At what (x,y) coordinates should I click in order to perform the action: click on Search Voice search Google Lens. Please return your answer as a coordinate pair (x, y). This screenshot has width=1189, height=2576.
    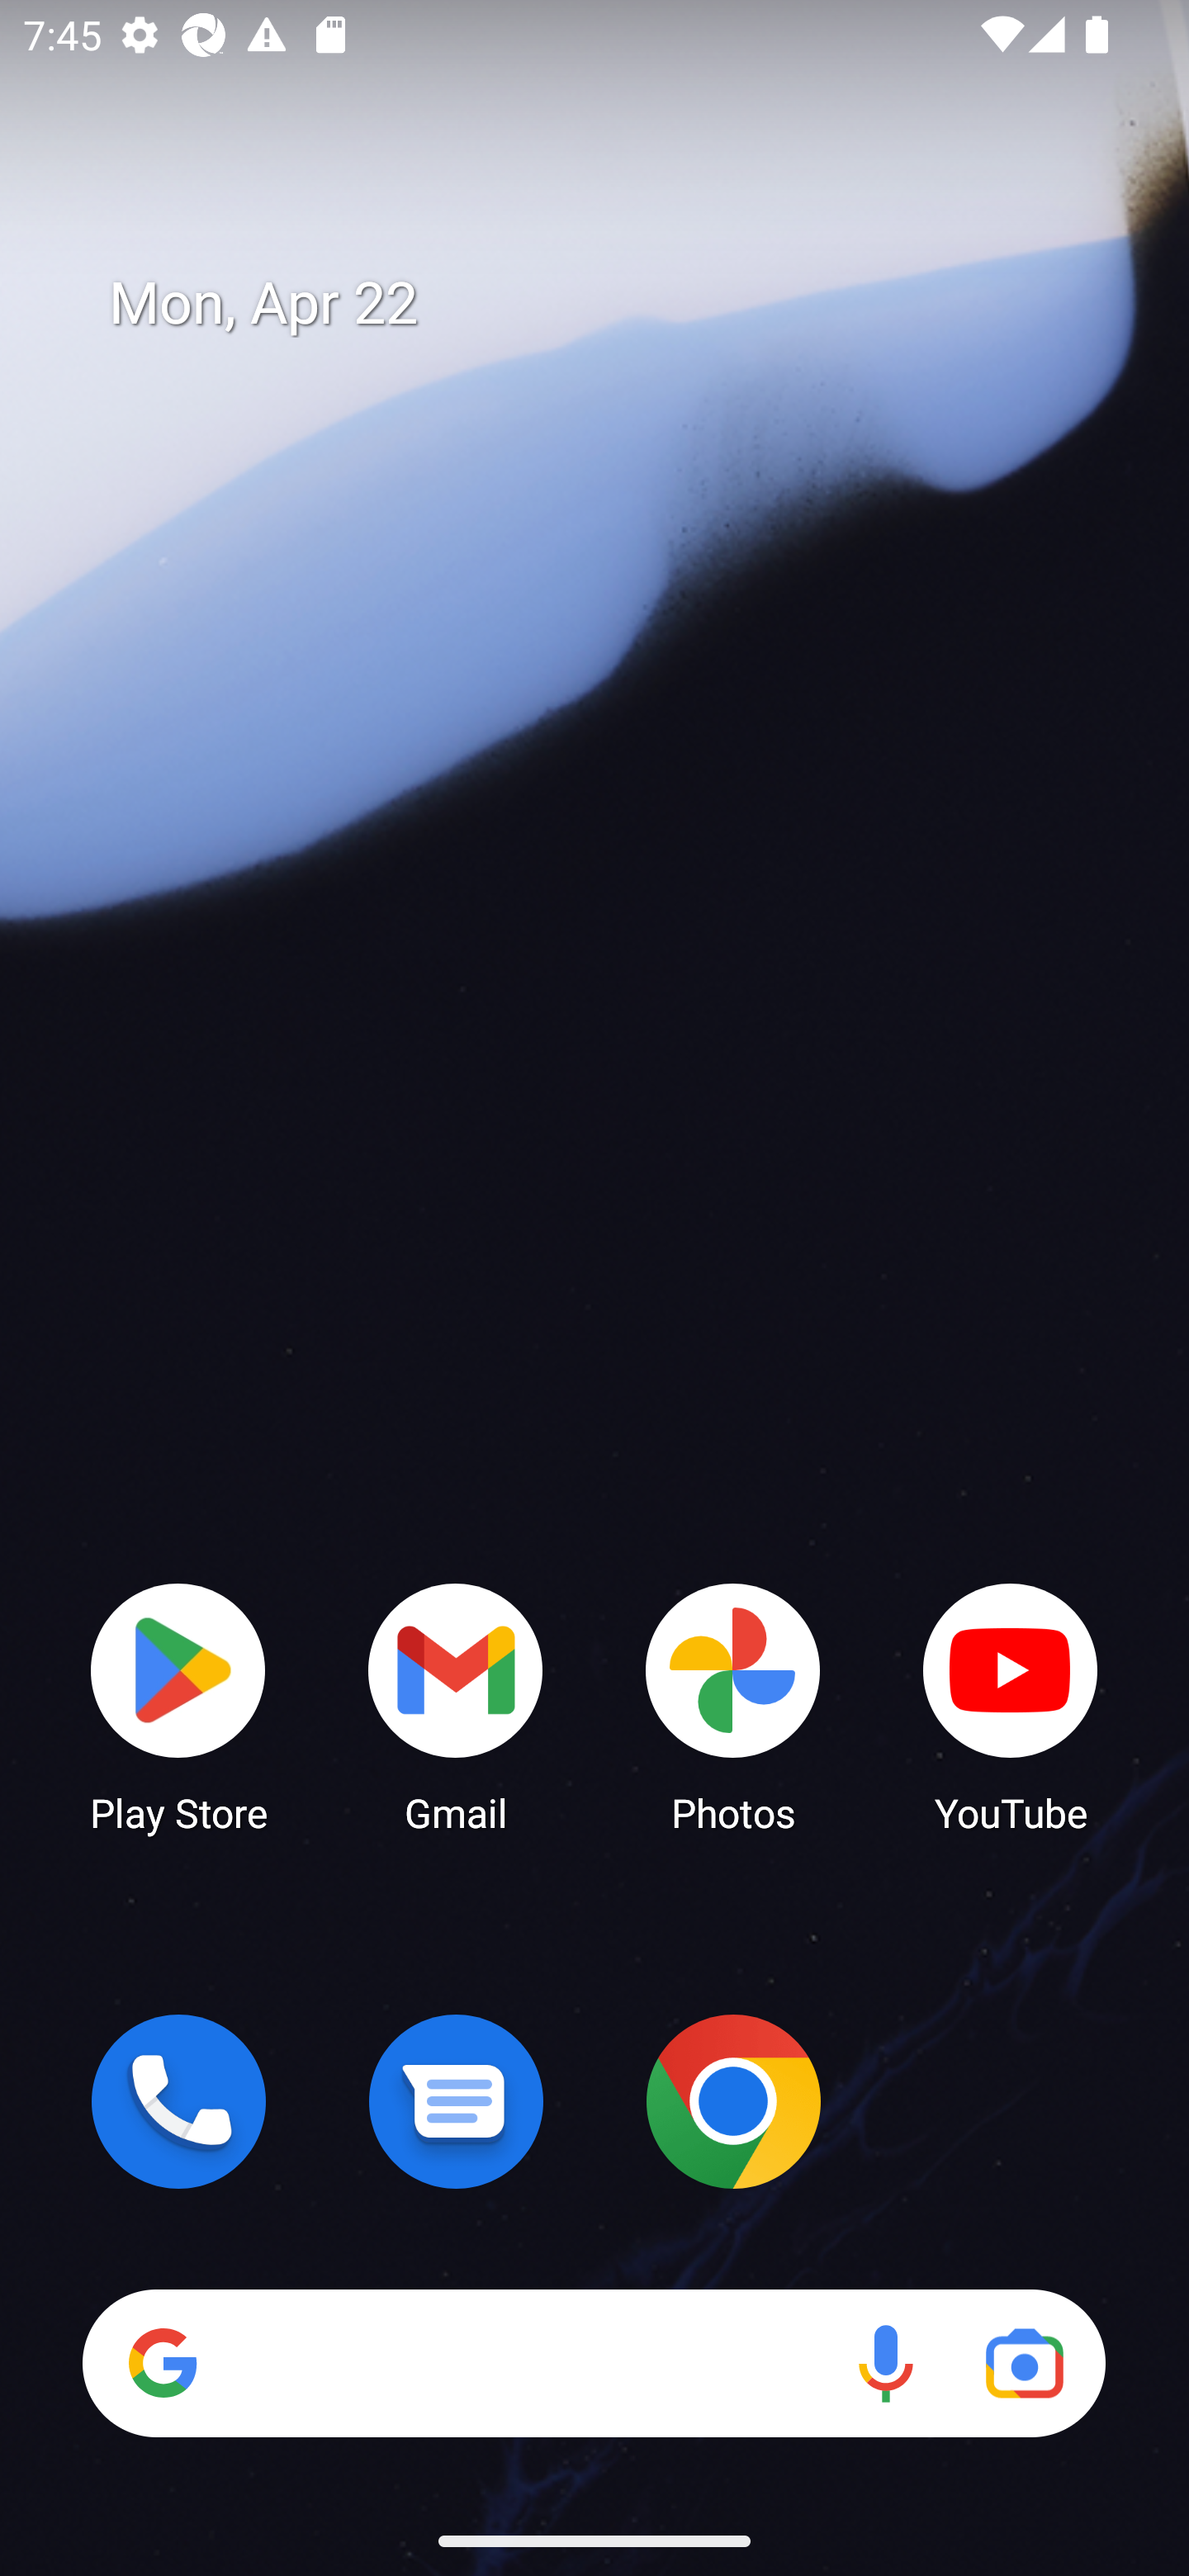
    Looking at the image, I should click on (594, 2363).